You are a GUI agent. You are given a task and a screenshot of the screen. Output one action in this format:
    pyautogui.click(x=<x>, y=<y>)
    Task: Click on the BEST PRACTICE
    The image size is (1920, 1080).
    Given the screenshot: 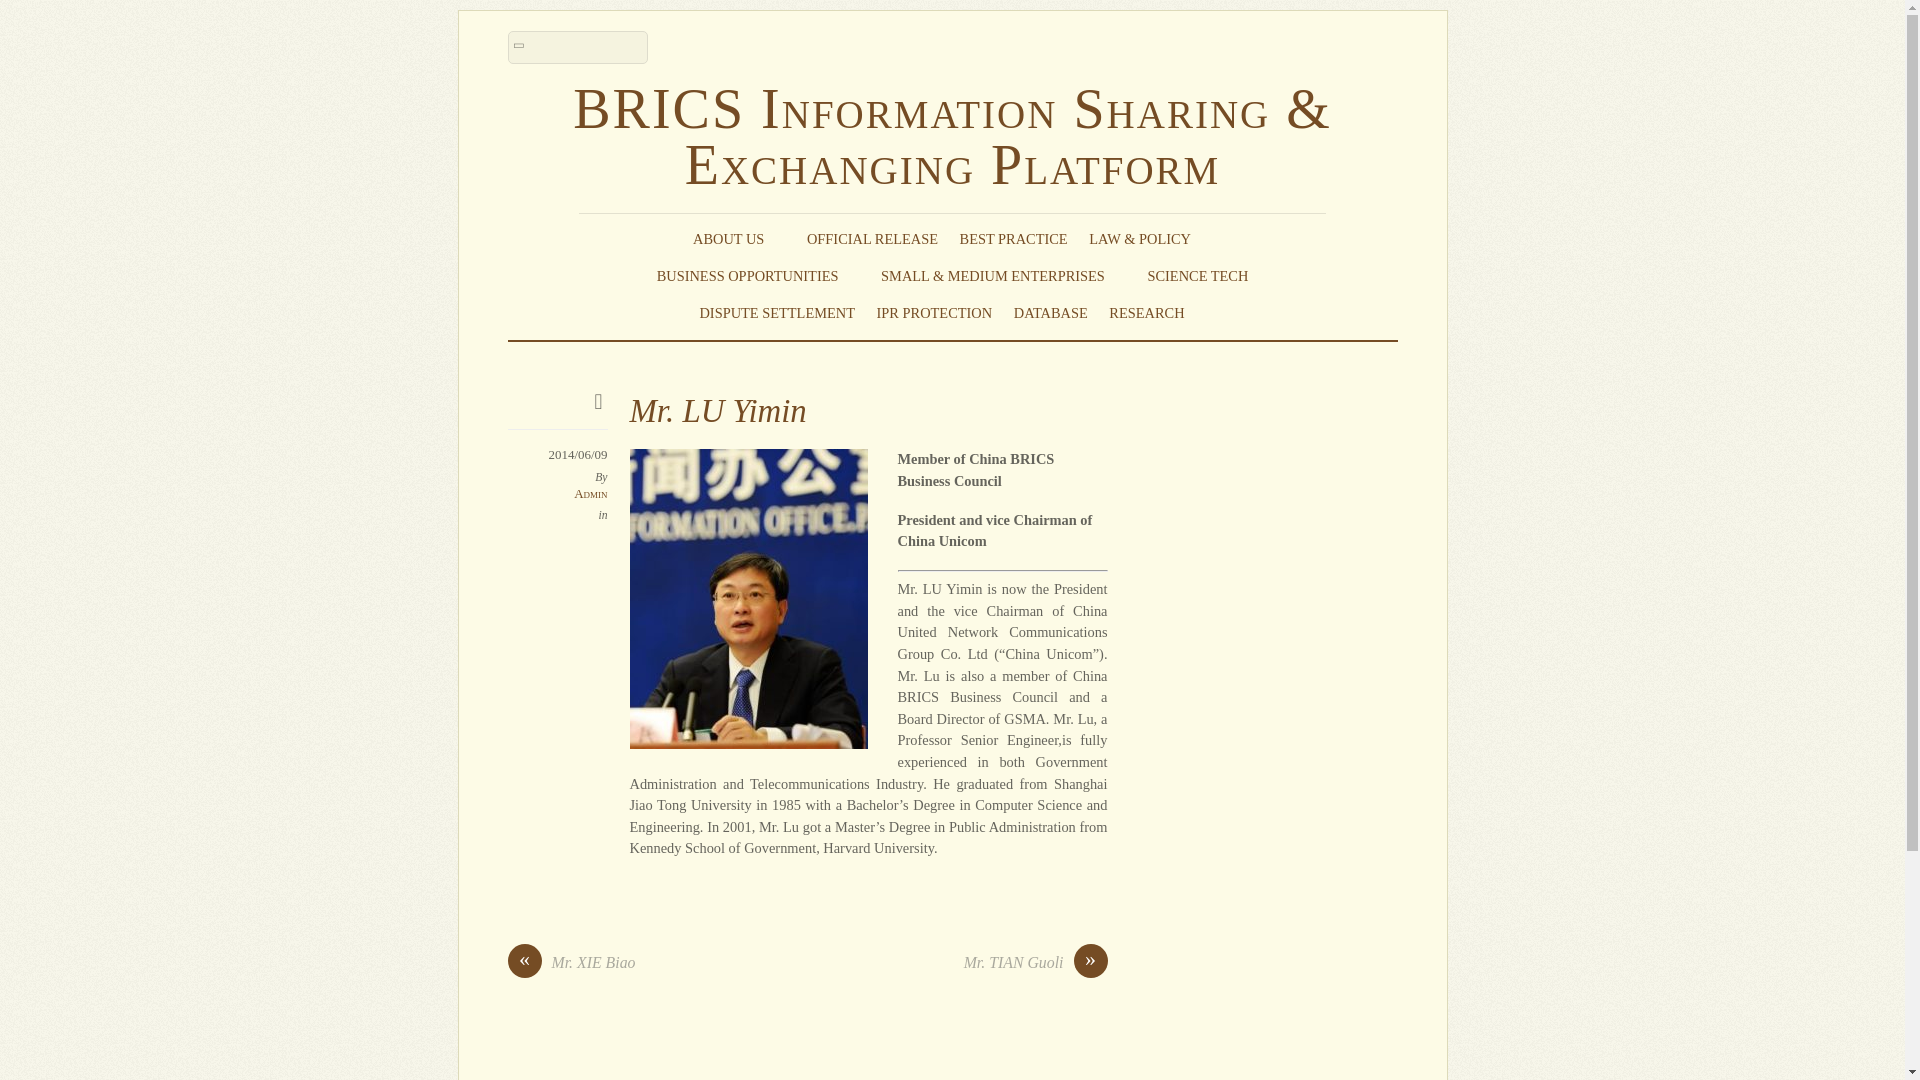 What is the action you would take?
    pyautogui.click(x=1014, y=238)
    